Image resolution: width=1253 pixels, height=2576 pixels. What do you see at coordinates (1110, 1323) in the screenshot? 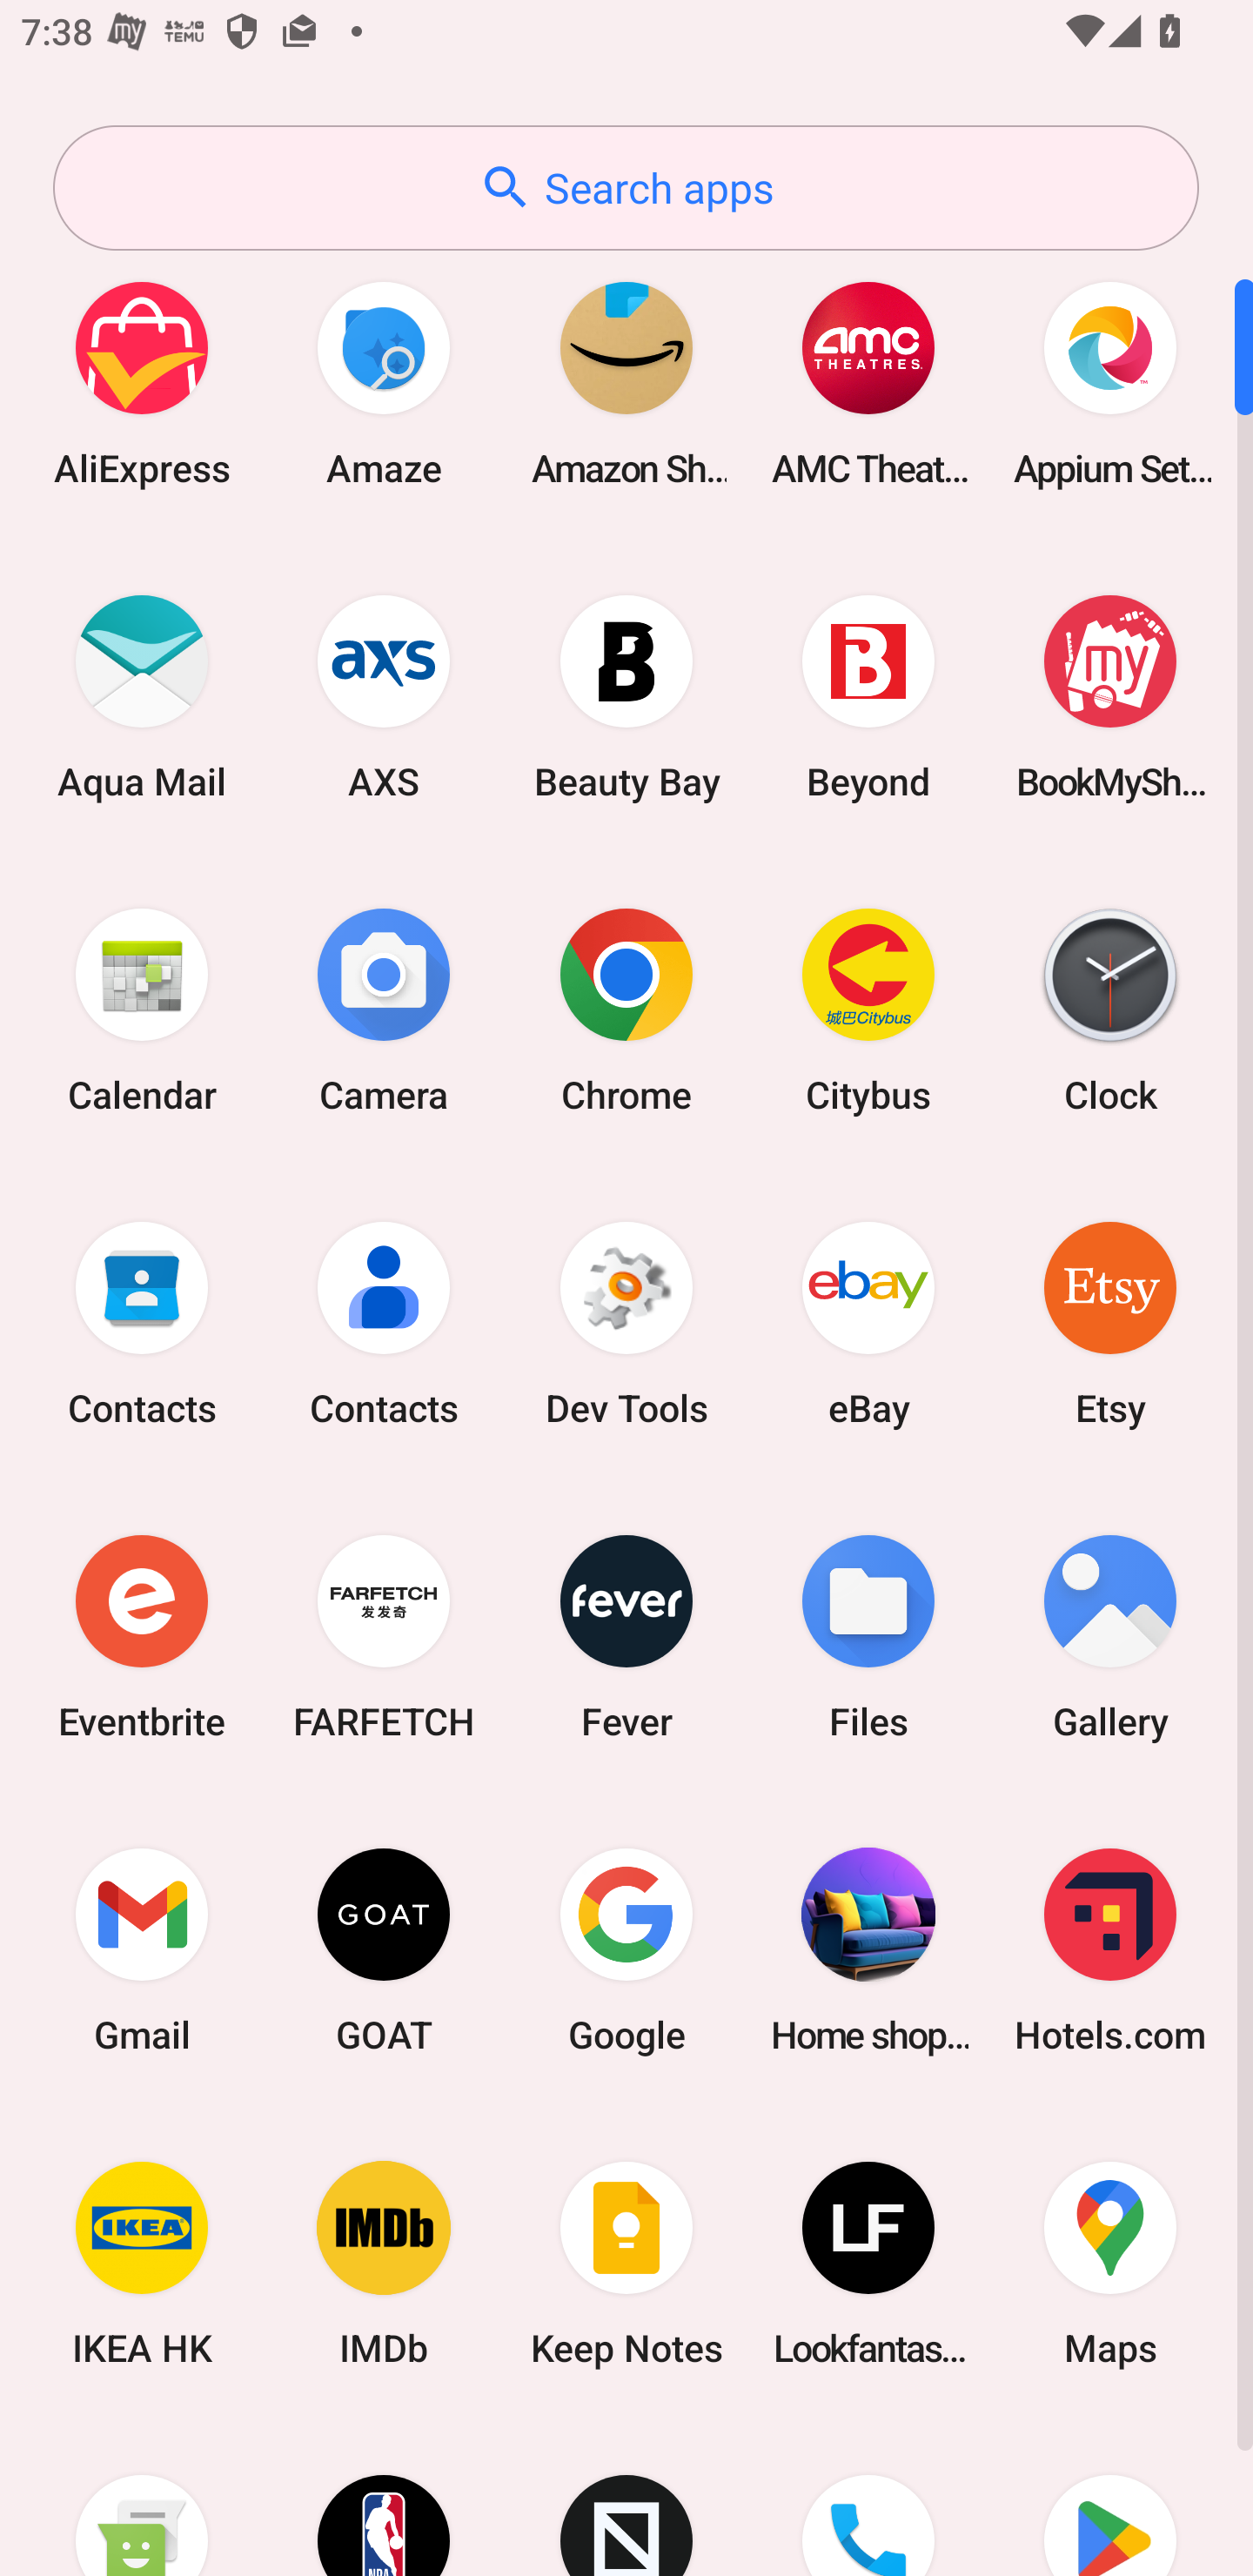
I see `Etsy` at bounding box center [1110, 1323].